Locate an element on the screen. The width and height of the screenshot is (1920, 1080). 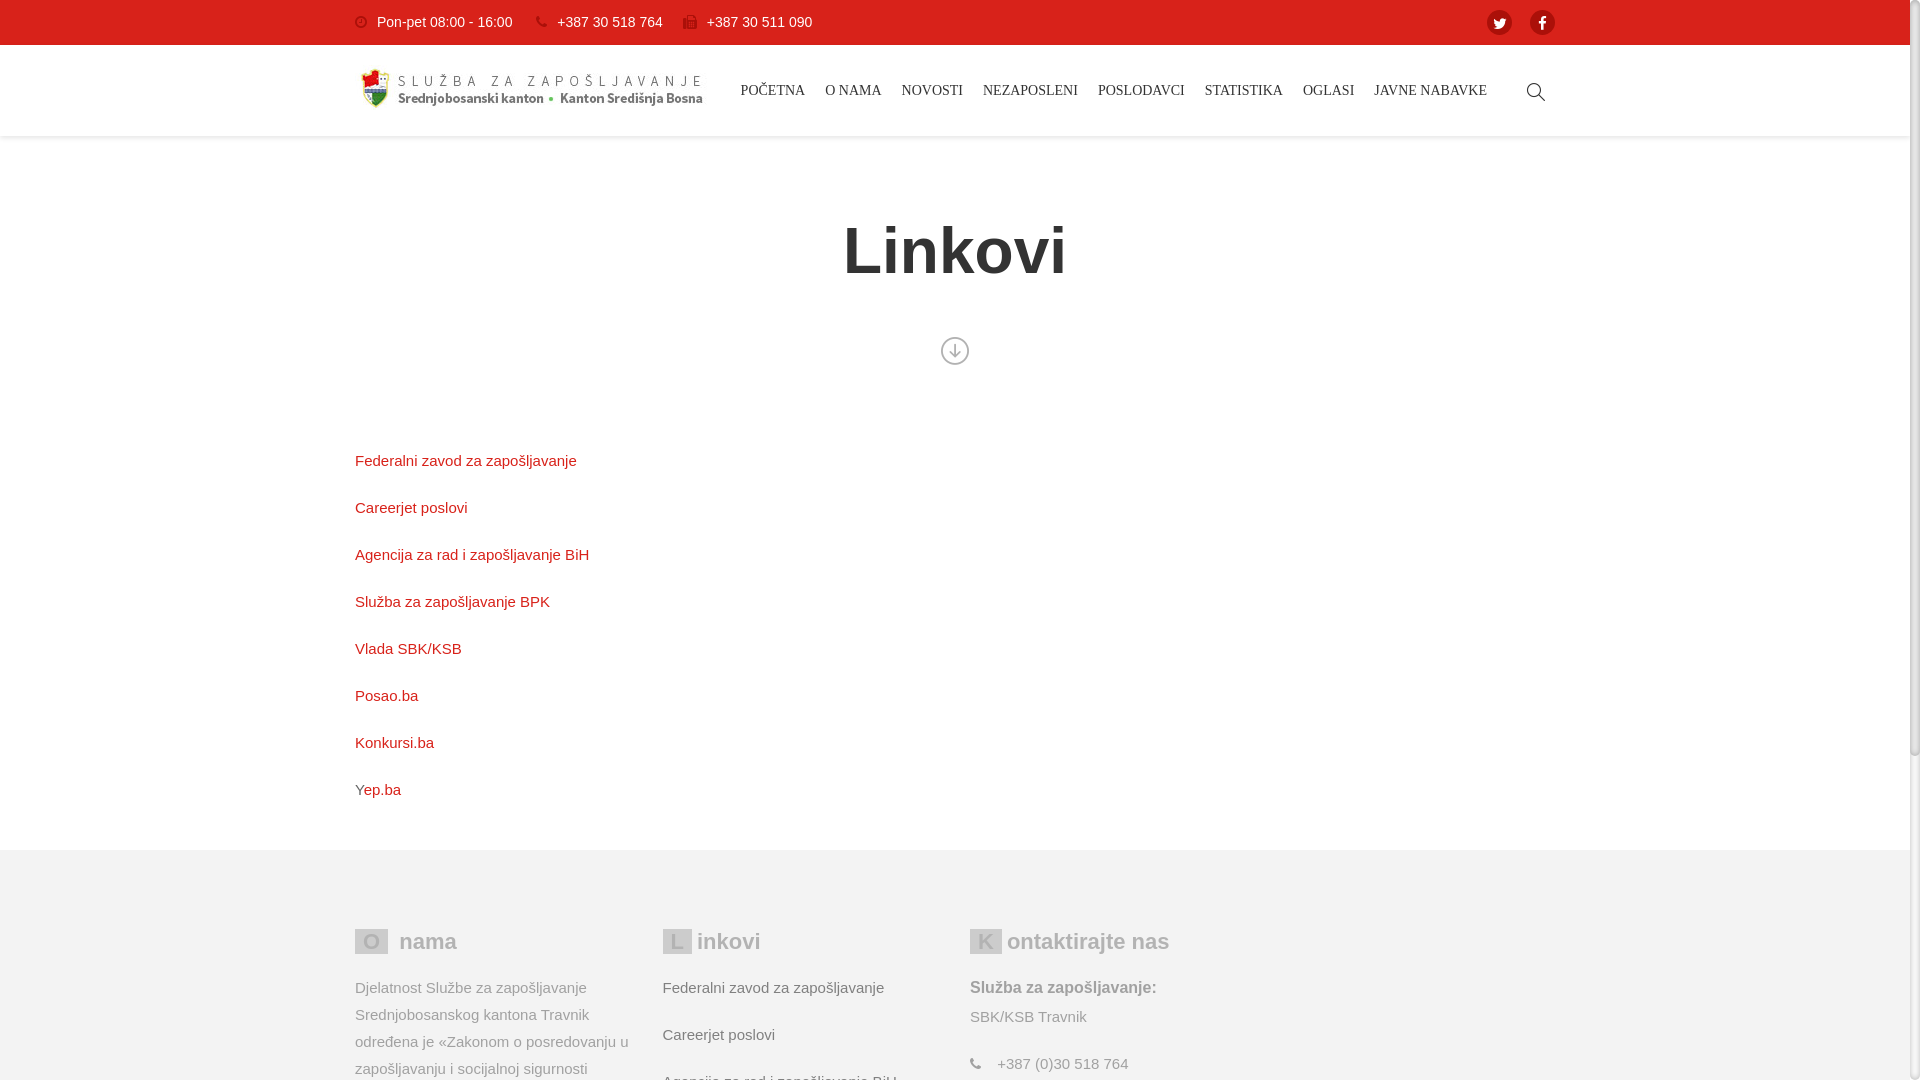
NOVOSTI is located at coordinates (932, 90).